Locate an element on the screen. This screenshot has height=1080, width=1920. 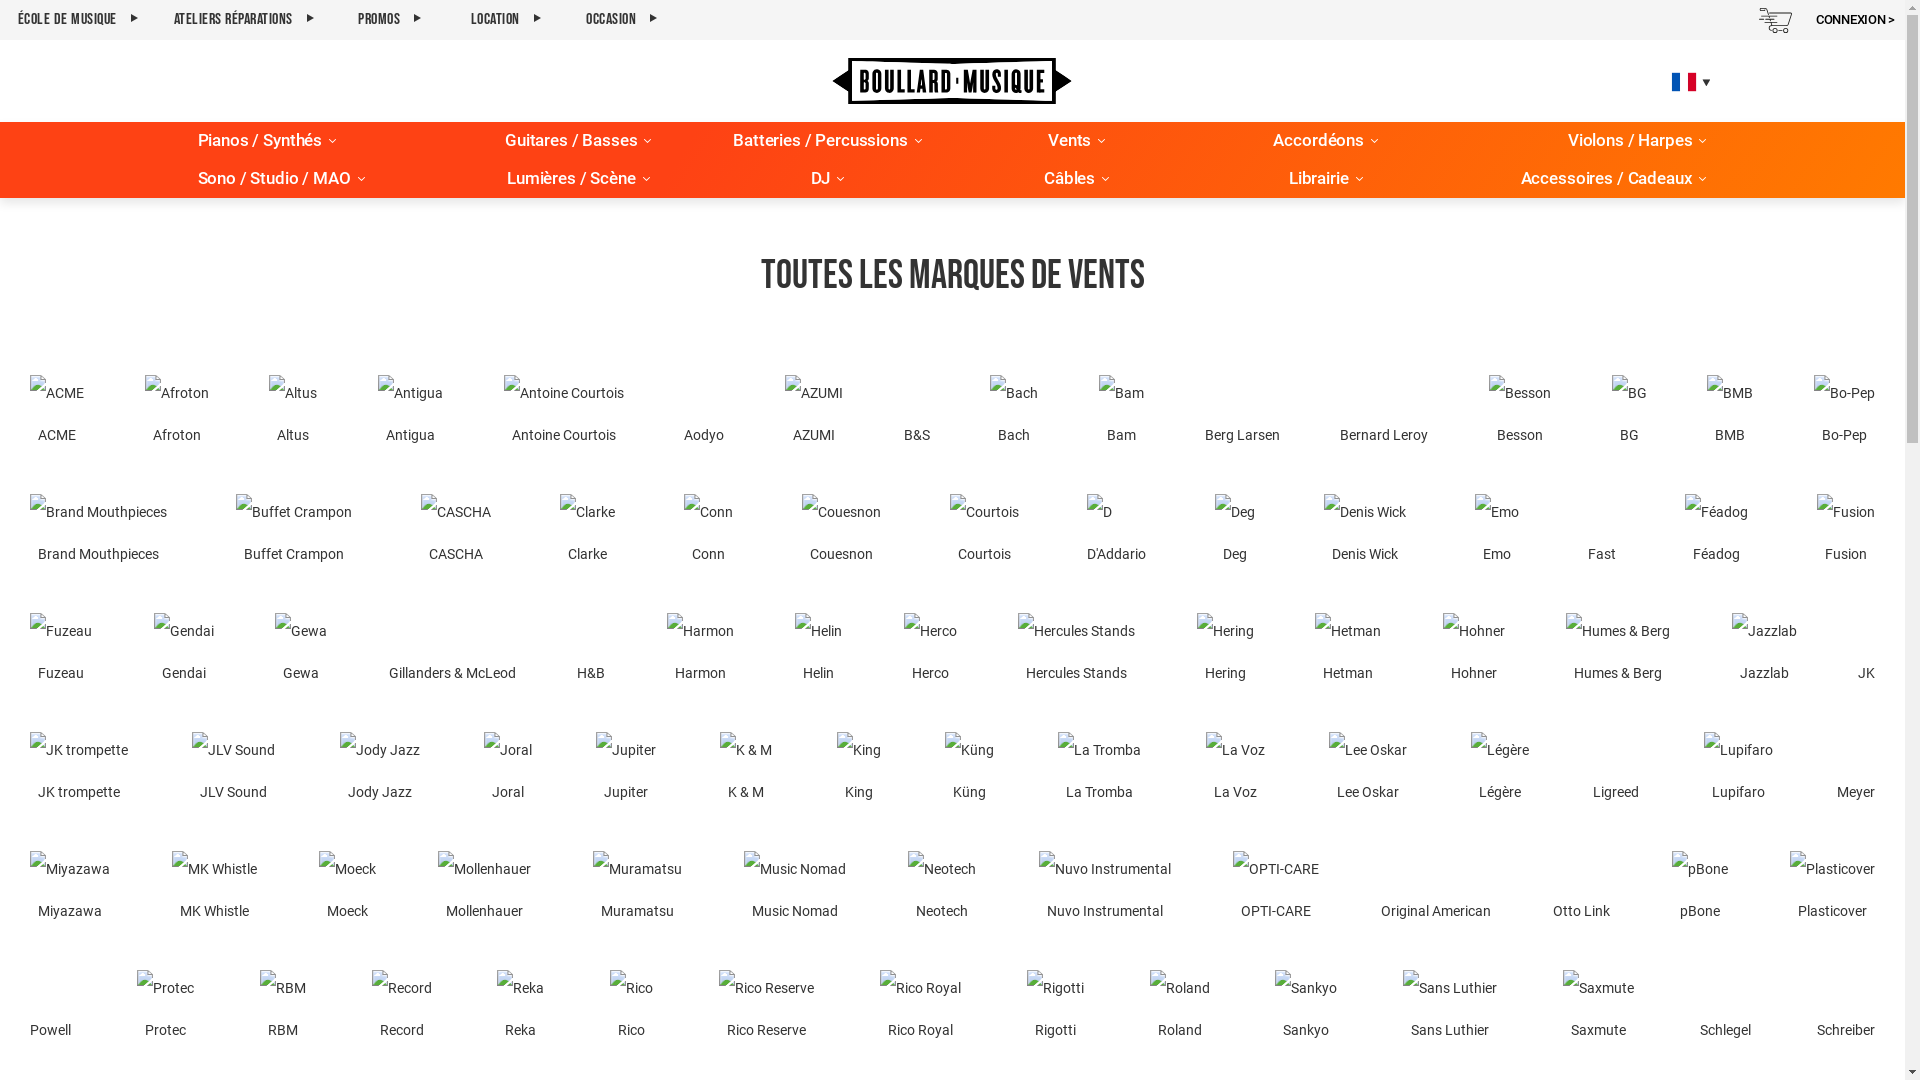
Conn is located at coordinates (708, 534).